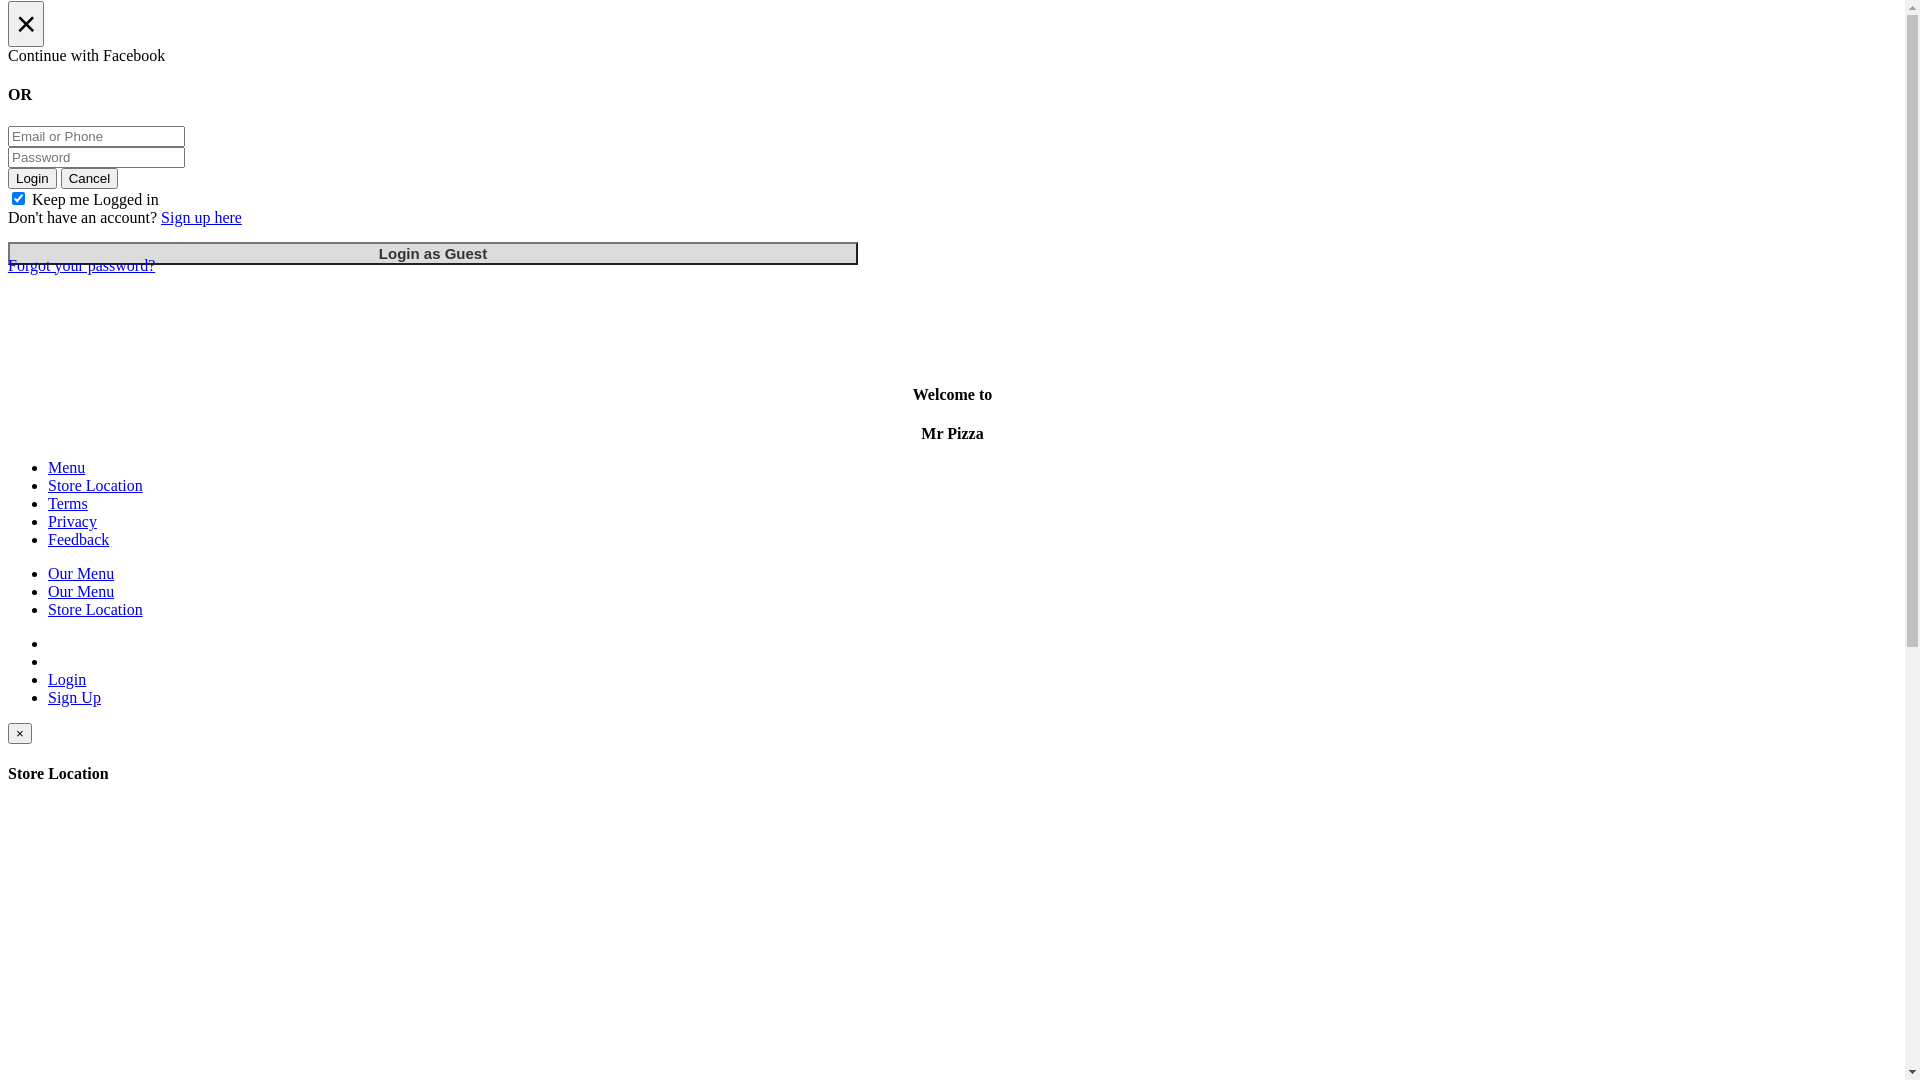 The width and height of the screenshot is (1920, 1080). What do you see at coordinates (202, 218) in the screenshot?
I see `Sign up here` at bounding box center [202, 218].